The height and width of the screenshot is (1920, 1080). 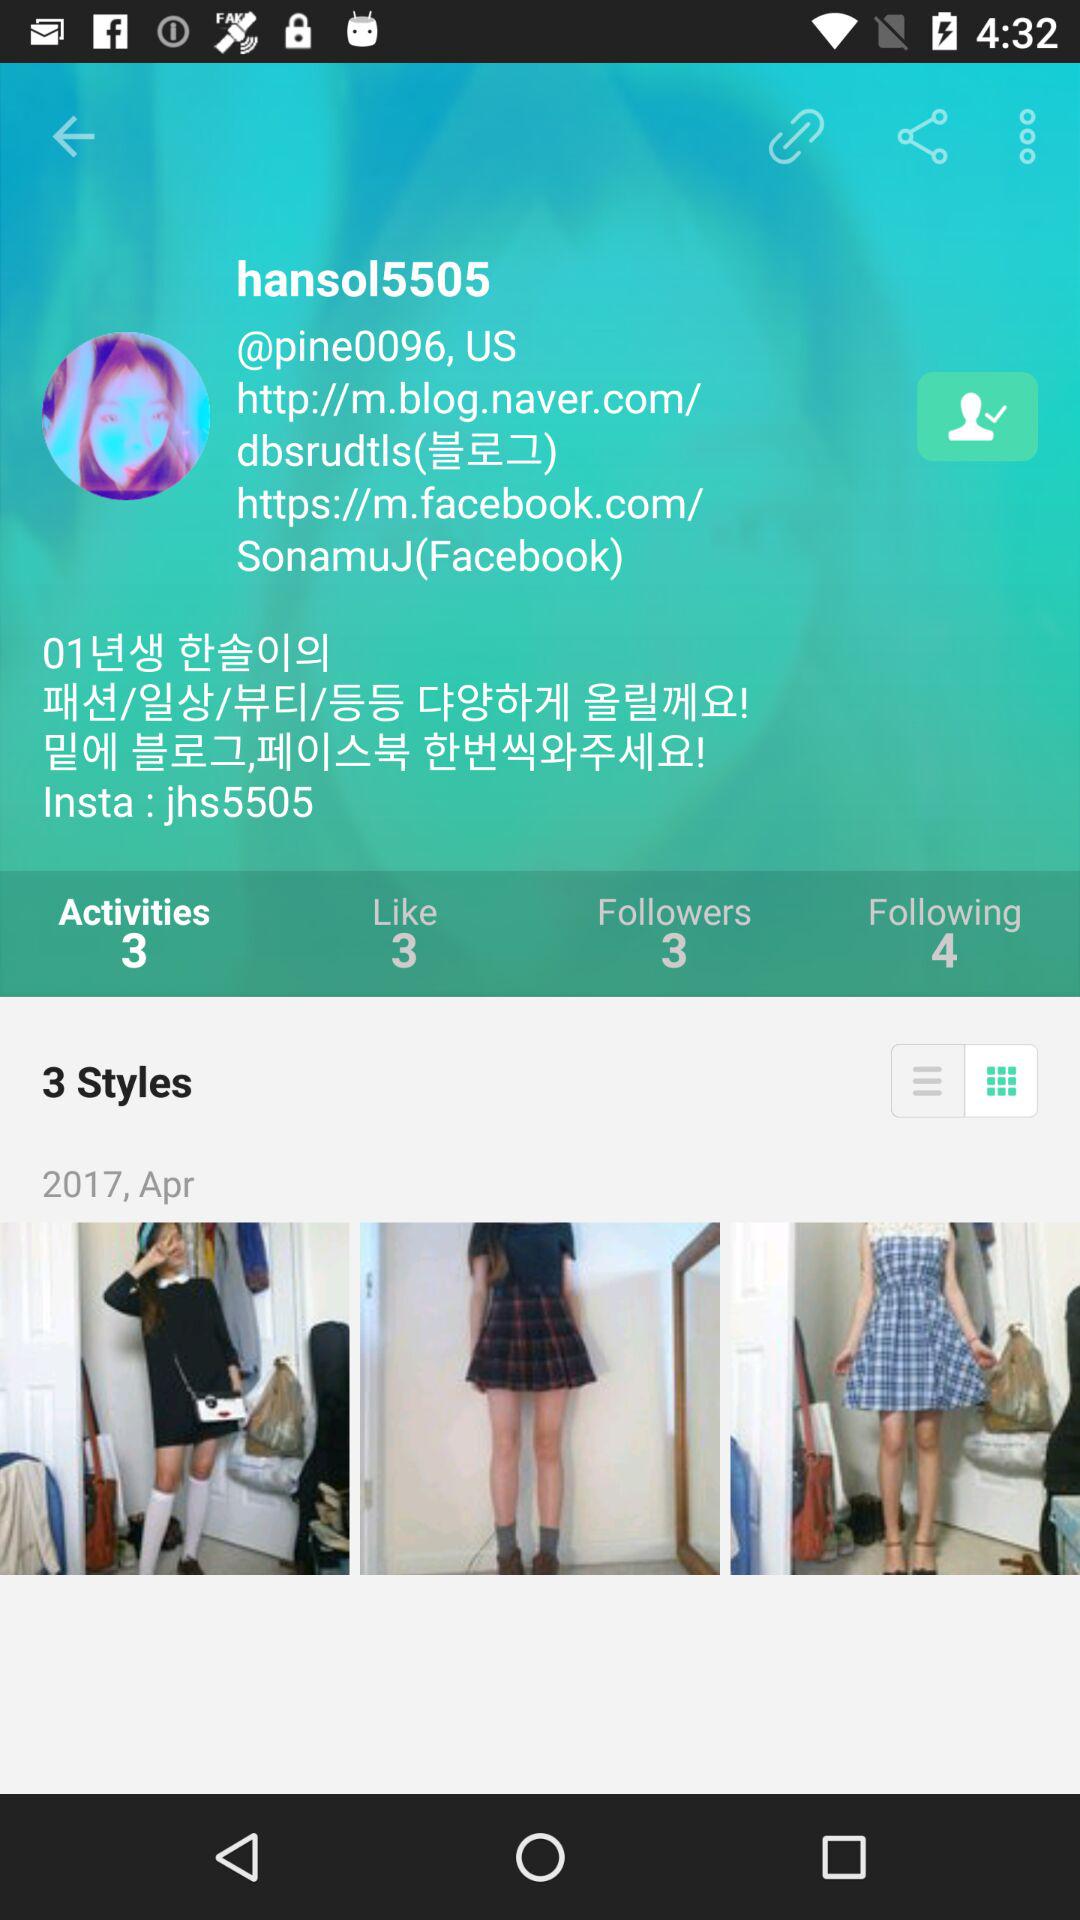 I want to click on launch the icon above 2017, apr item, so click(x=1001, y=1080).